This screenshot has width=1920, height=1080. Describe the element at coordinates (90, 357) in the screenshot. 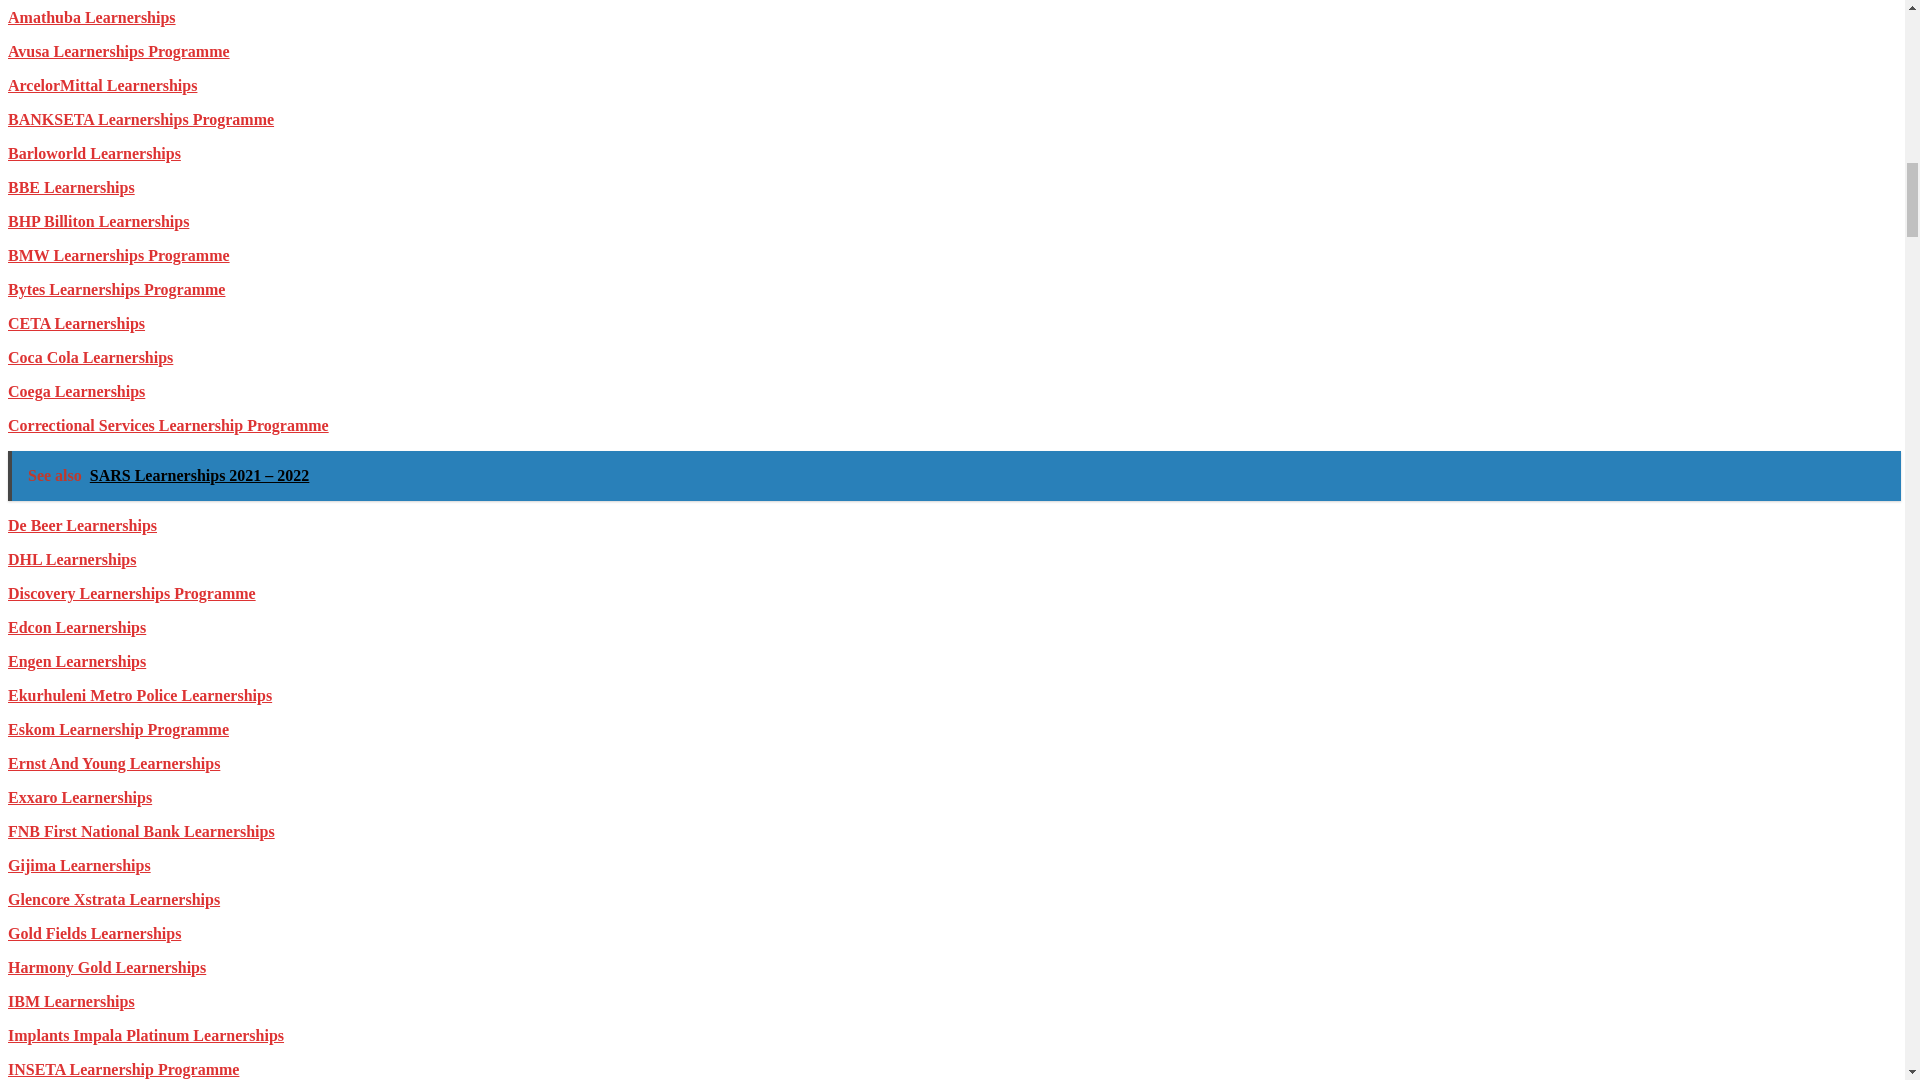

I see `Coca Cola Learnerships` at that location.